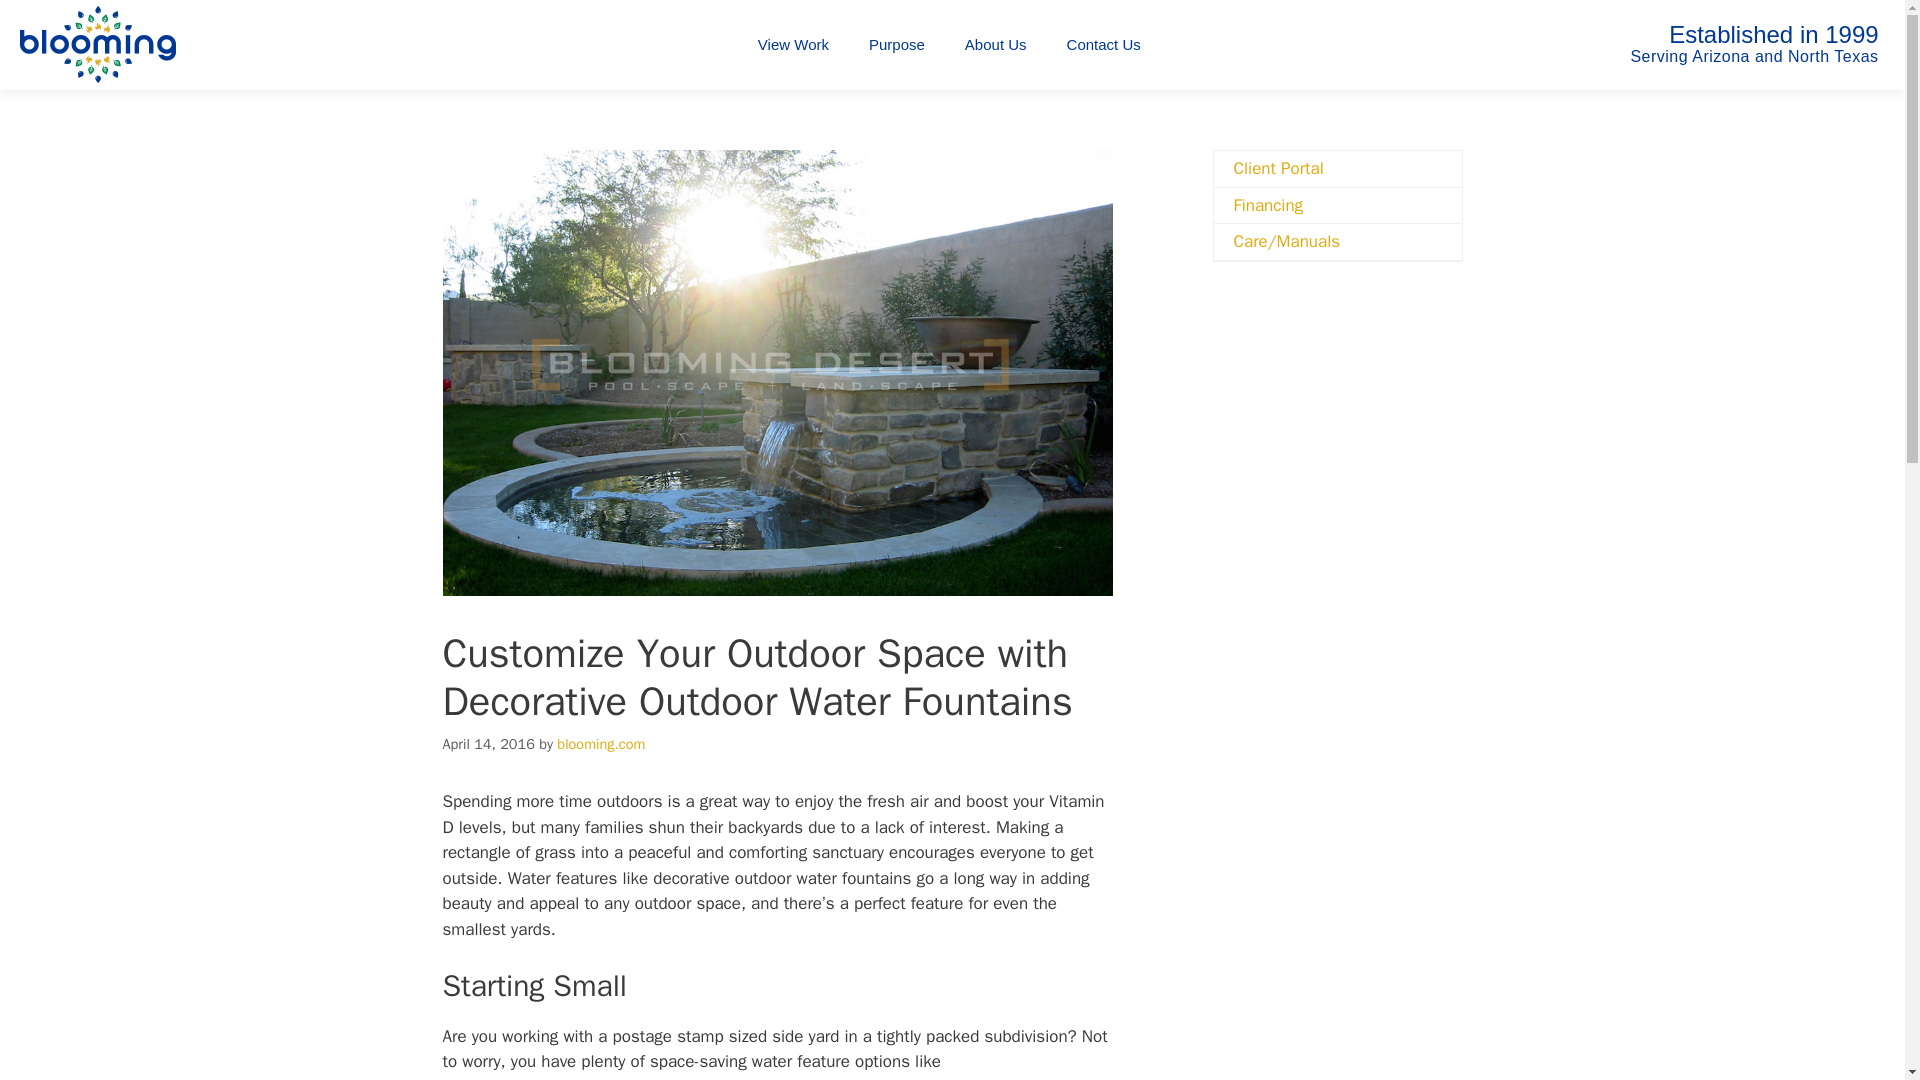 Image resolution: width=1920 pixels, height=1080 pixels. I want to click on Financing, so click(1337, 205).